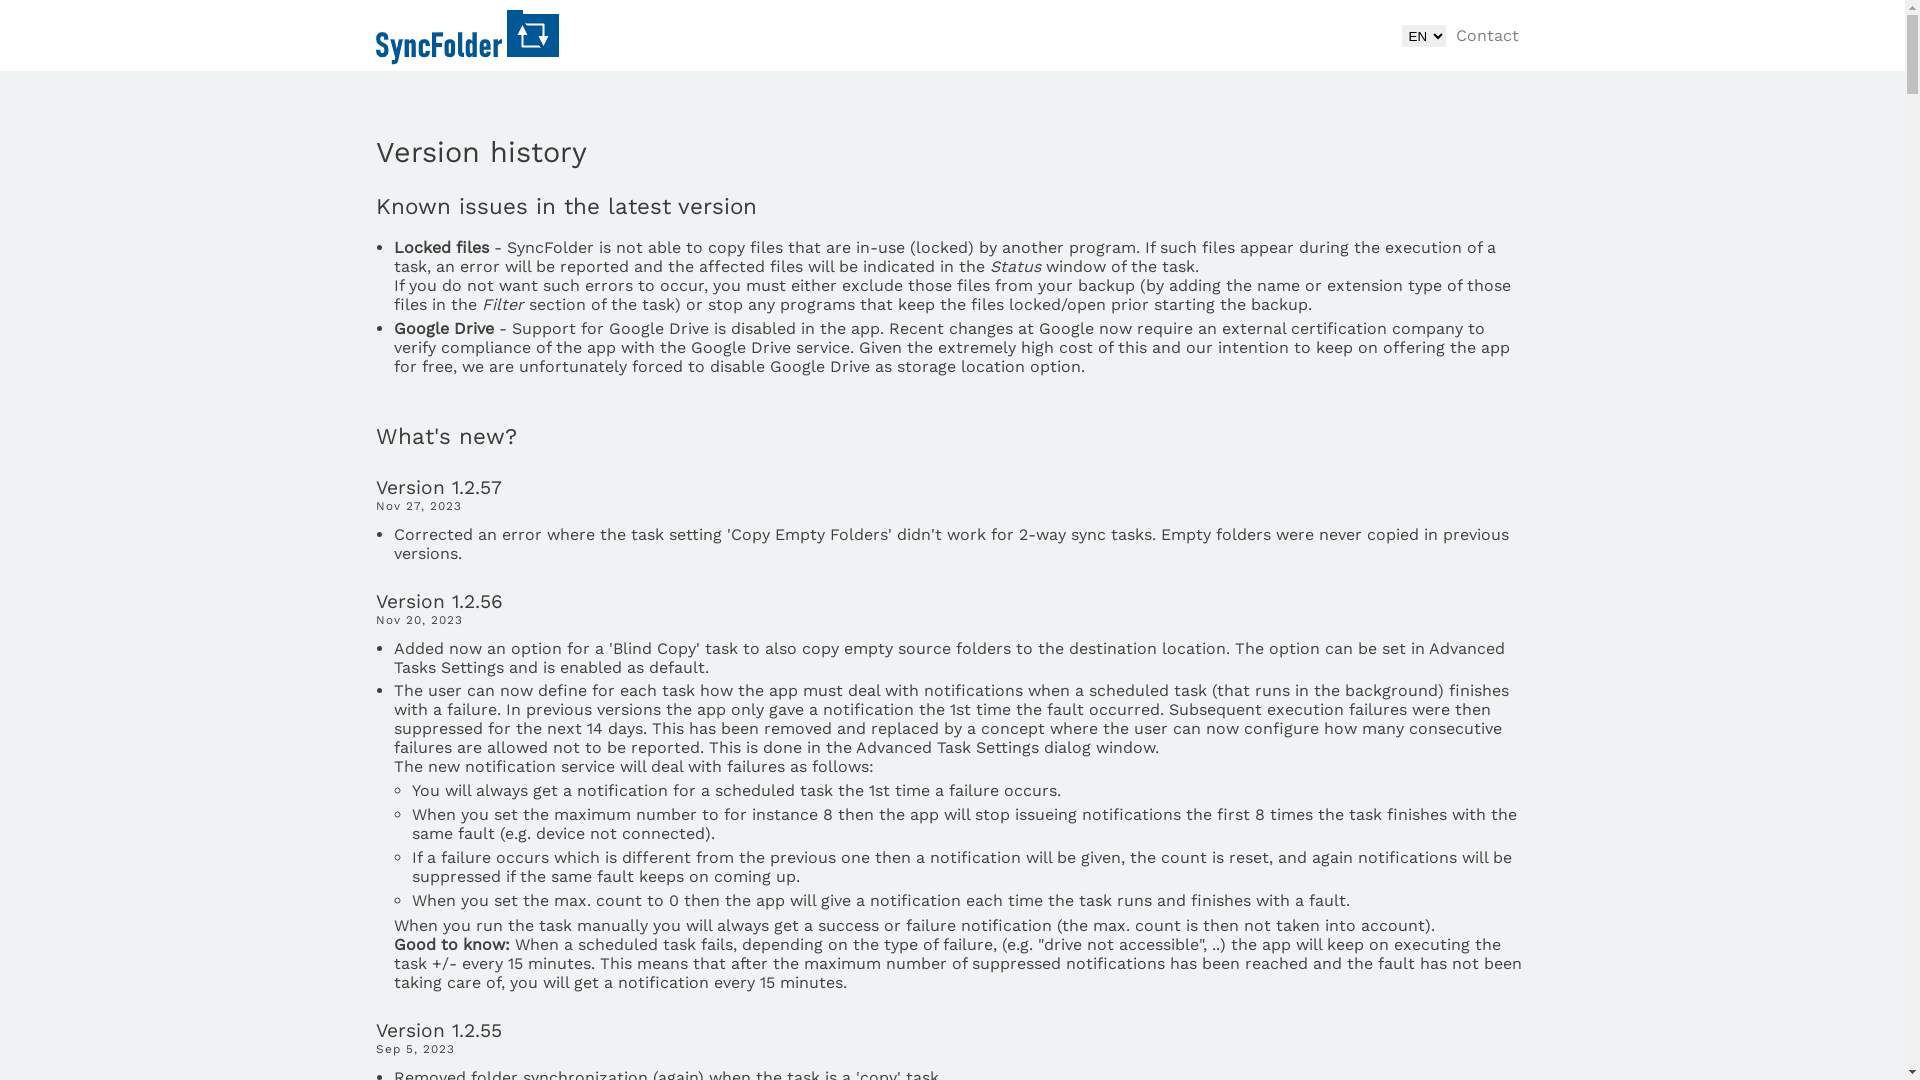 The width and height of the screenshot is (1920, 1080). I want to click on SyncFolder home, so click(468, 38).